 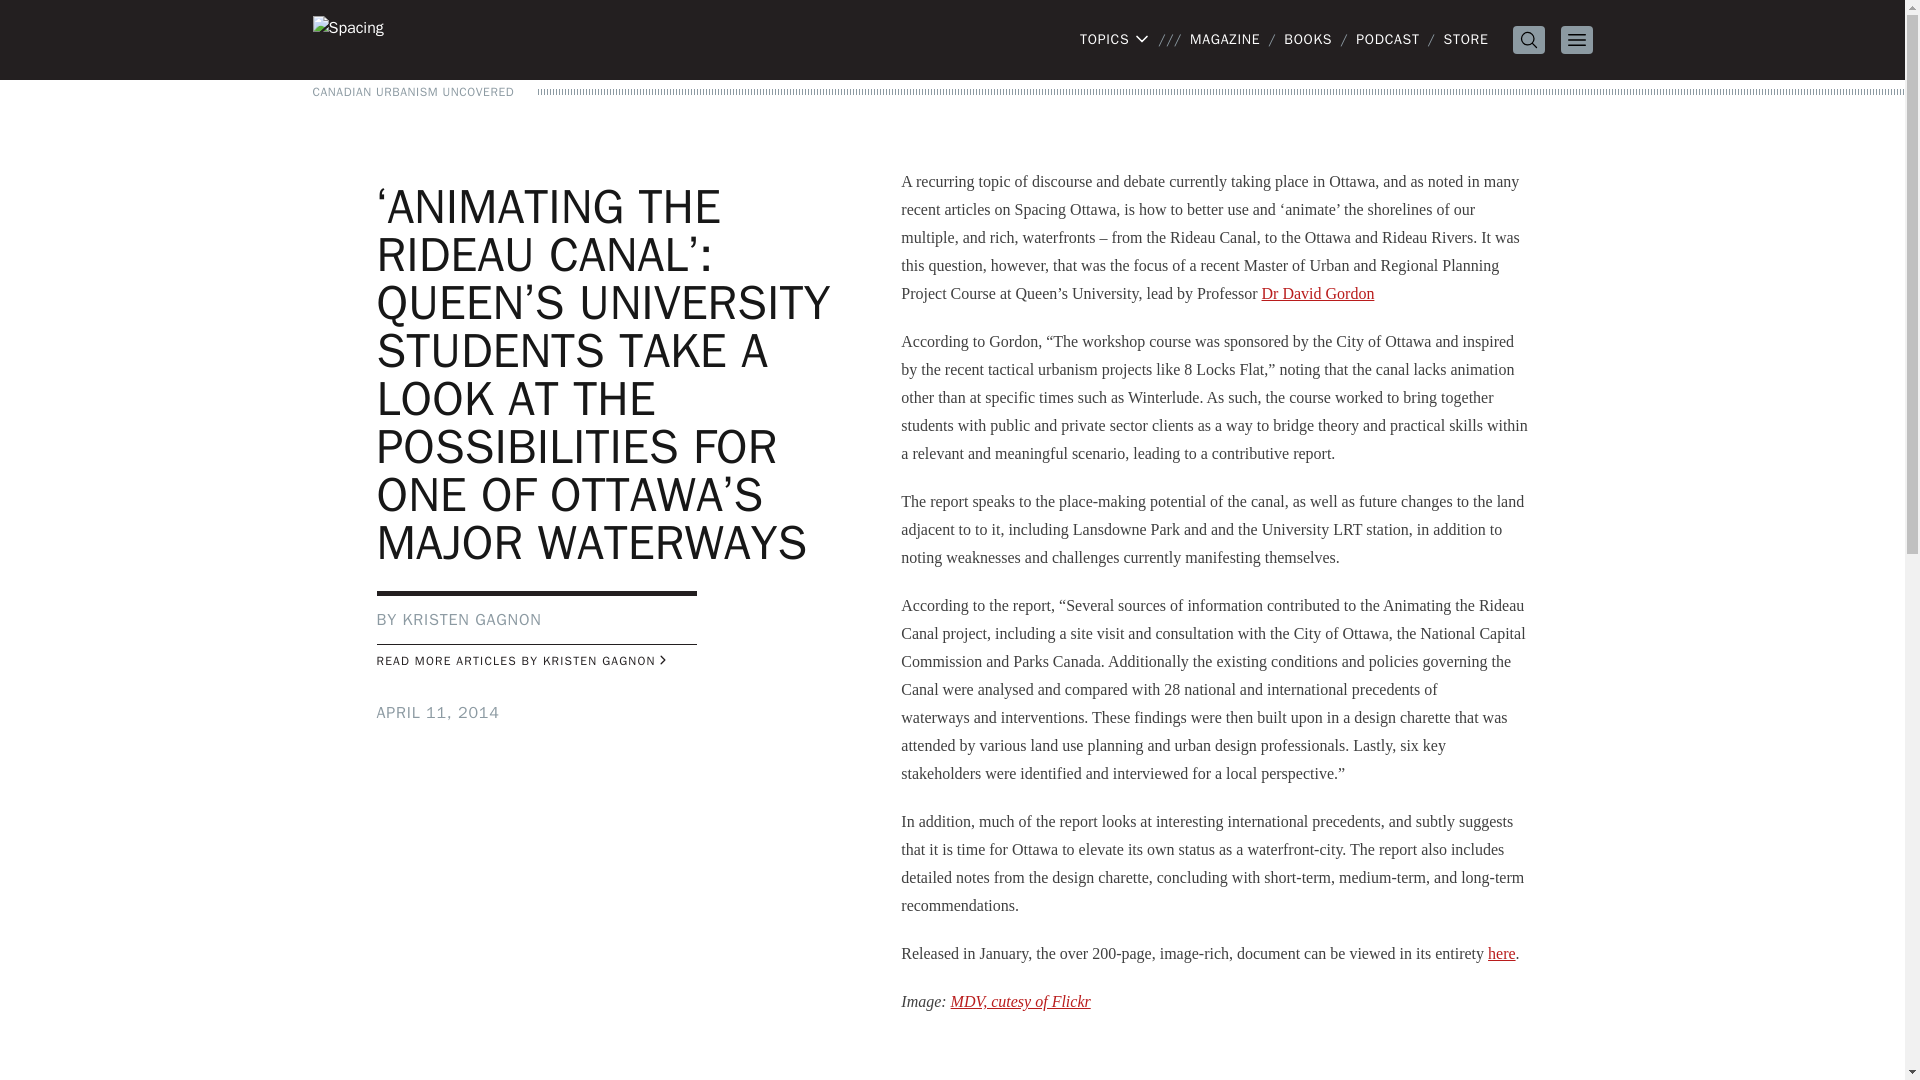 I want to click on BOOKS, so click(x=1308, y=39).